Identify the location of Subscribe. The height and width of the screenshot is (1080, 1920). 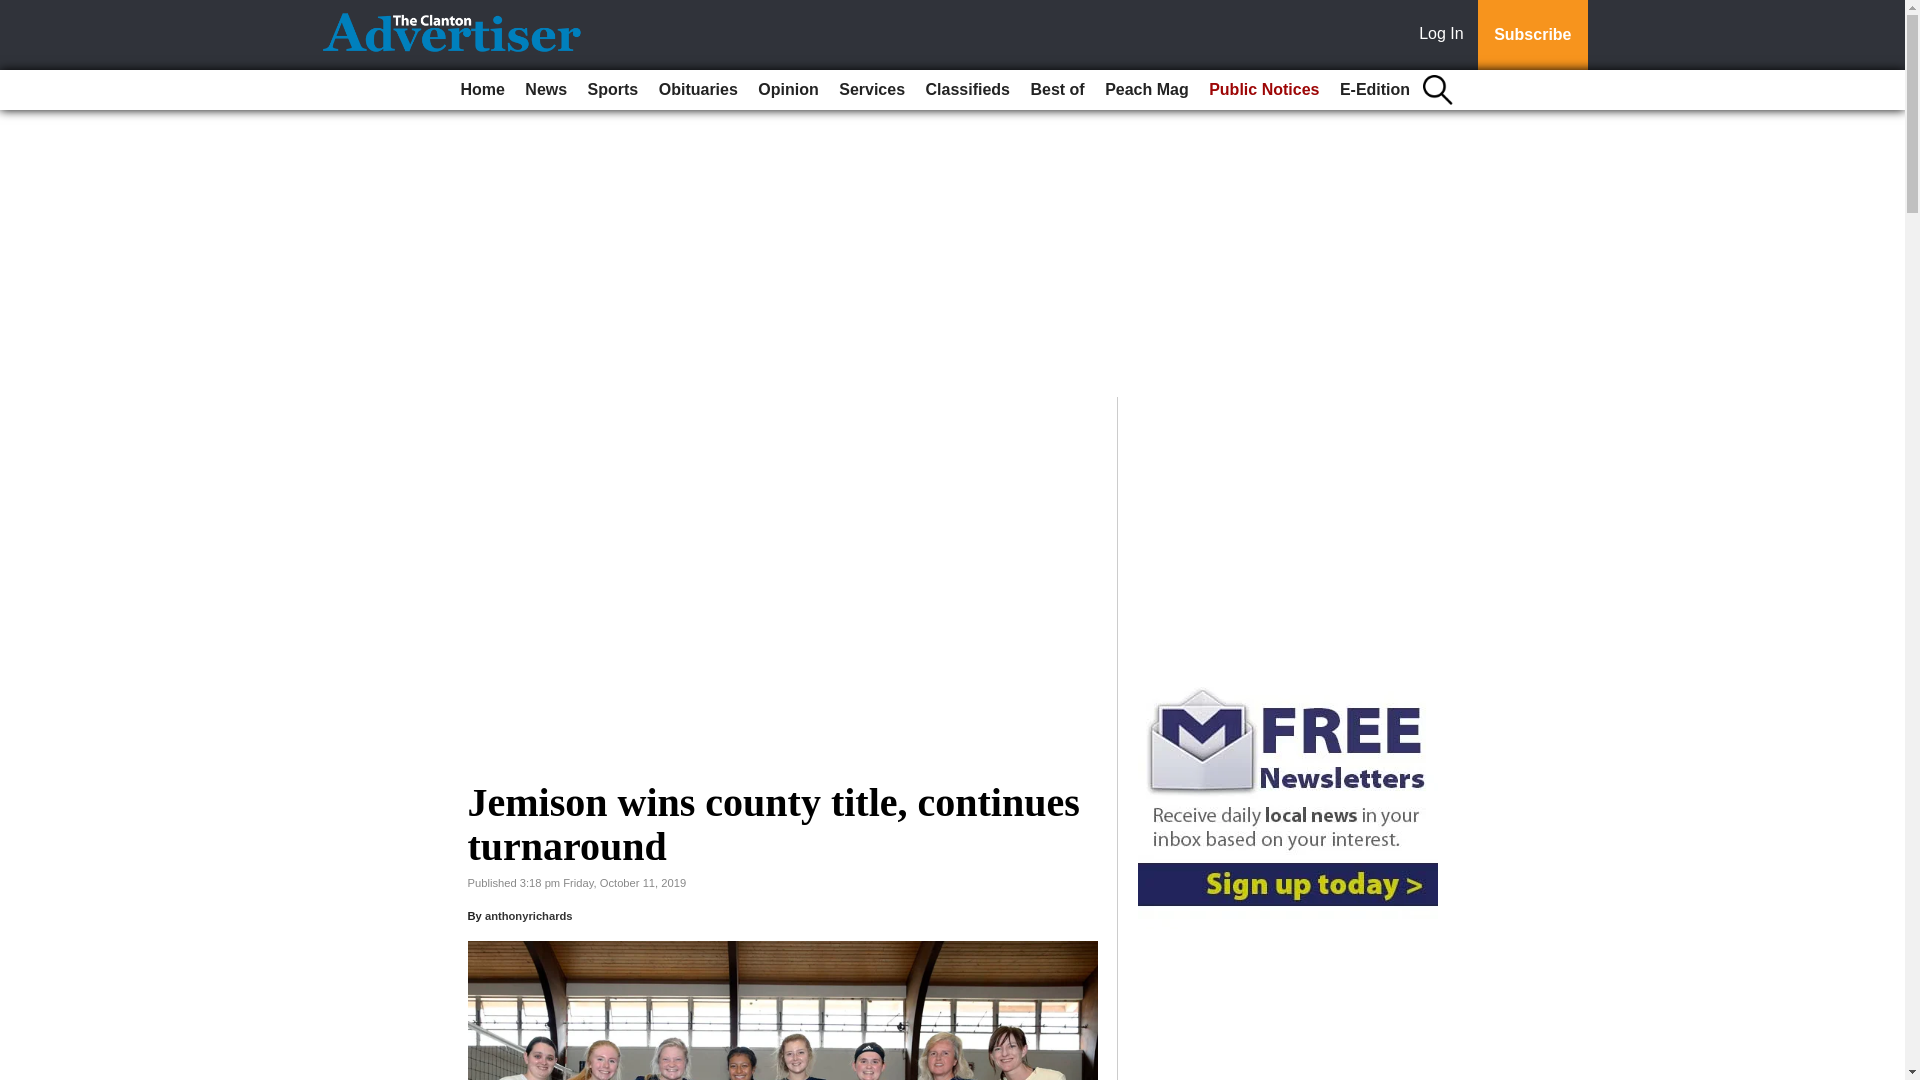
(1532, 35).